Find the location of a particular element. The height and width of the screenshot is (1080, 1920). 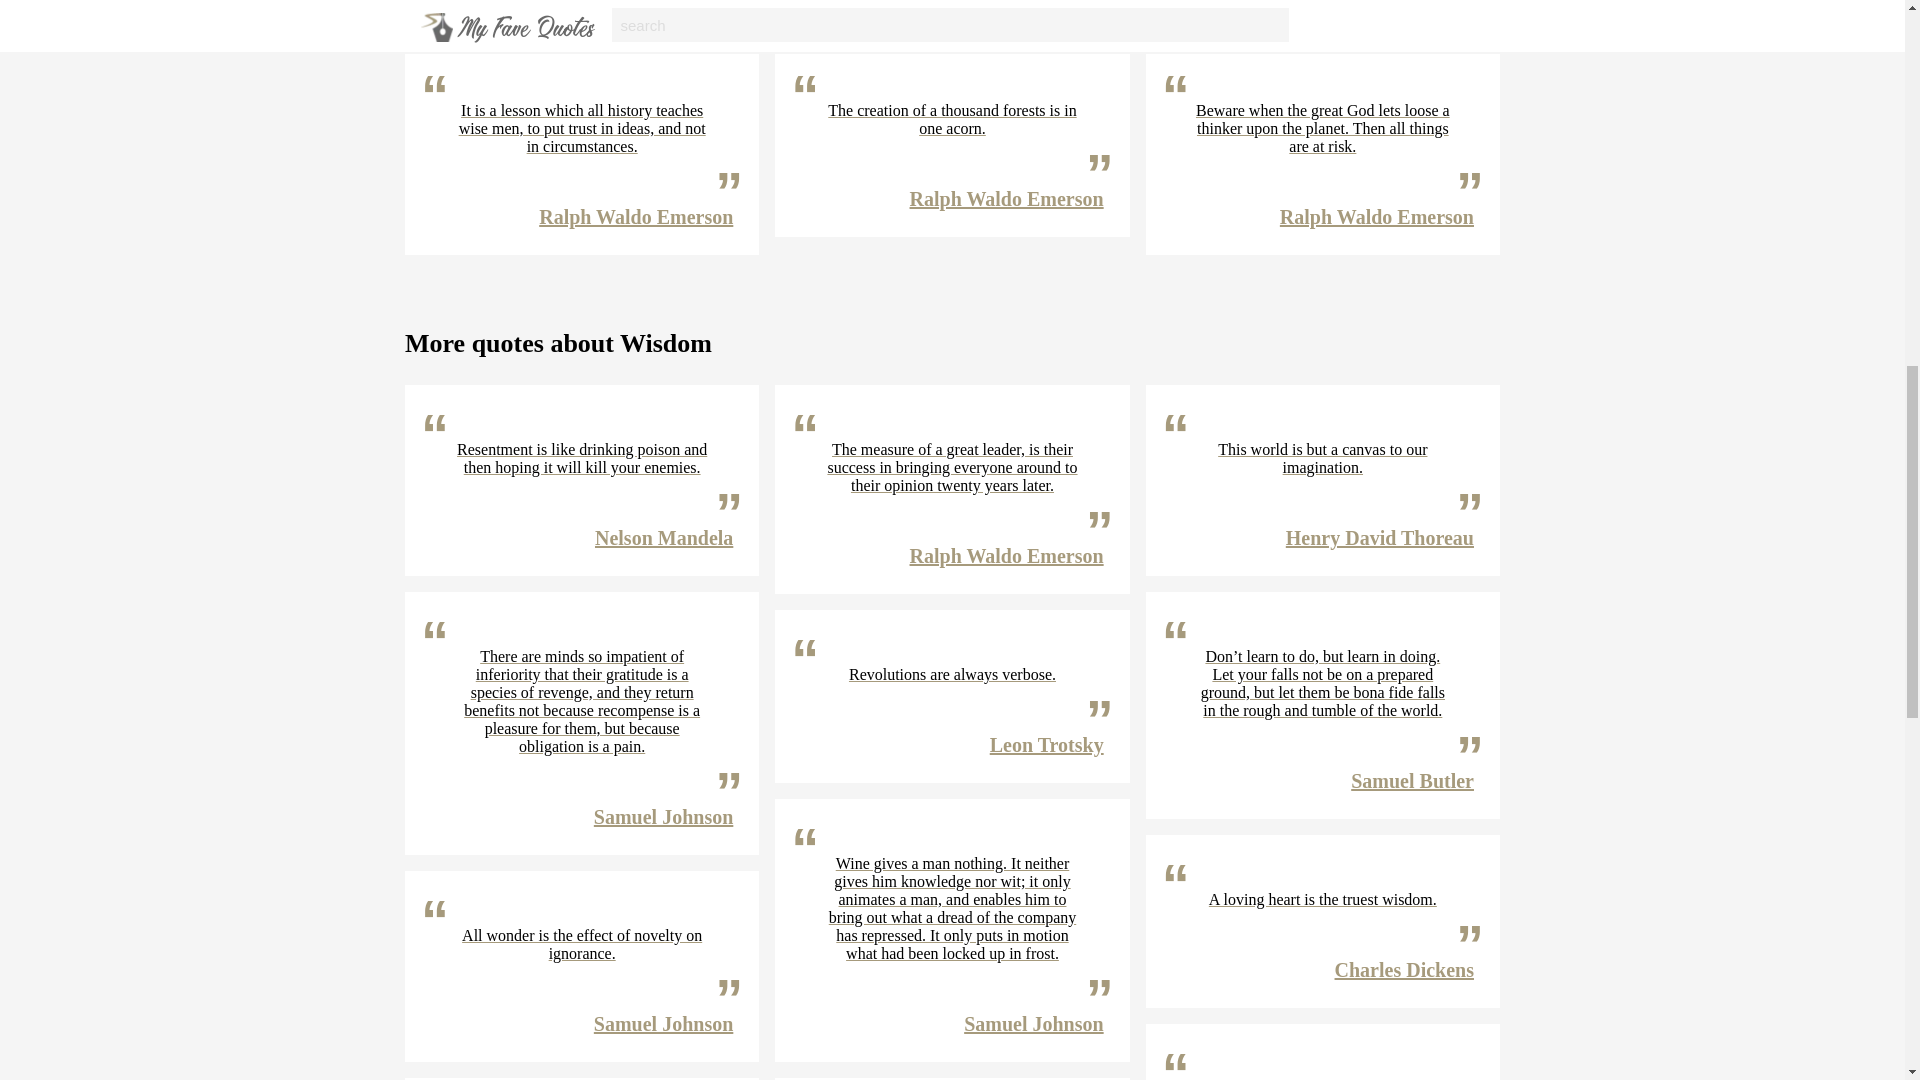

Samuel Johnson is located at coordinates (663, 816).